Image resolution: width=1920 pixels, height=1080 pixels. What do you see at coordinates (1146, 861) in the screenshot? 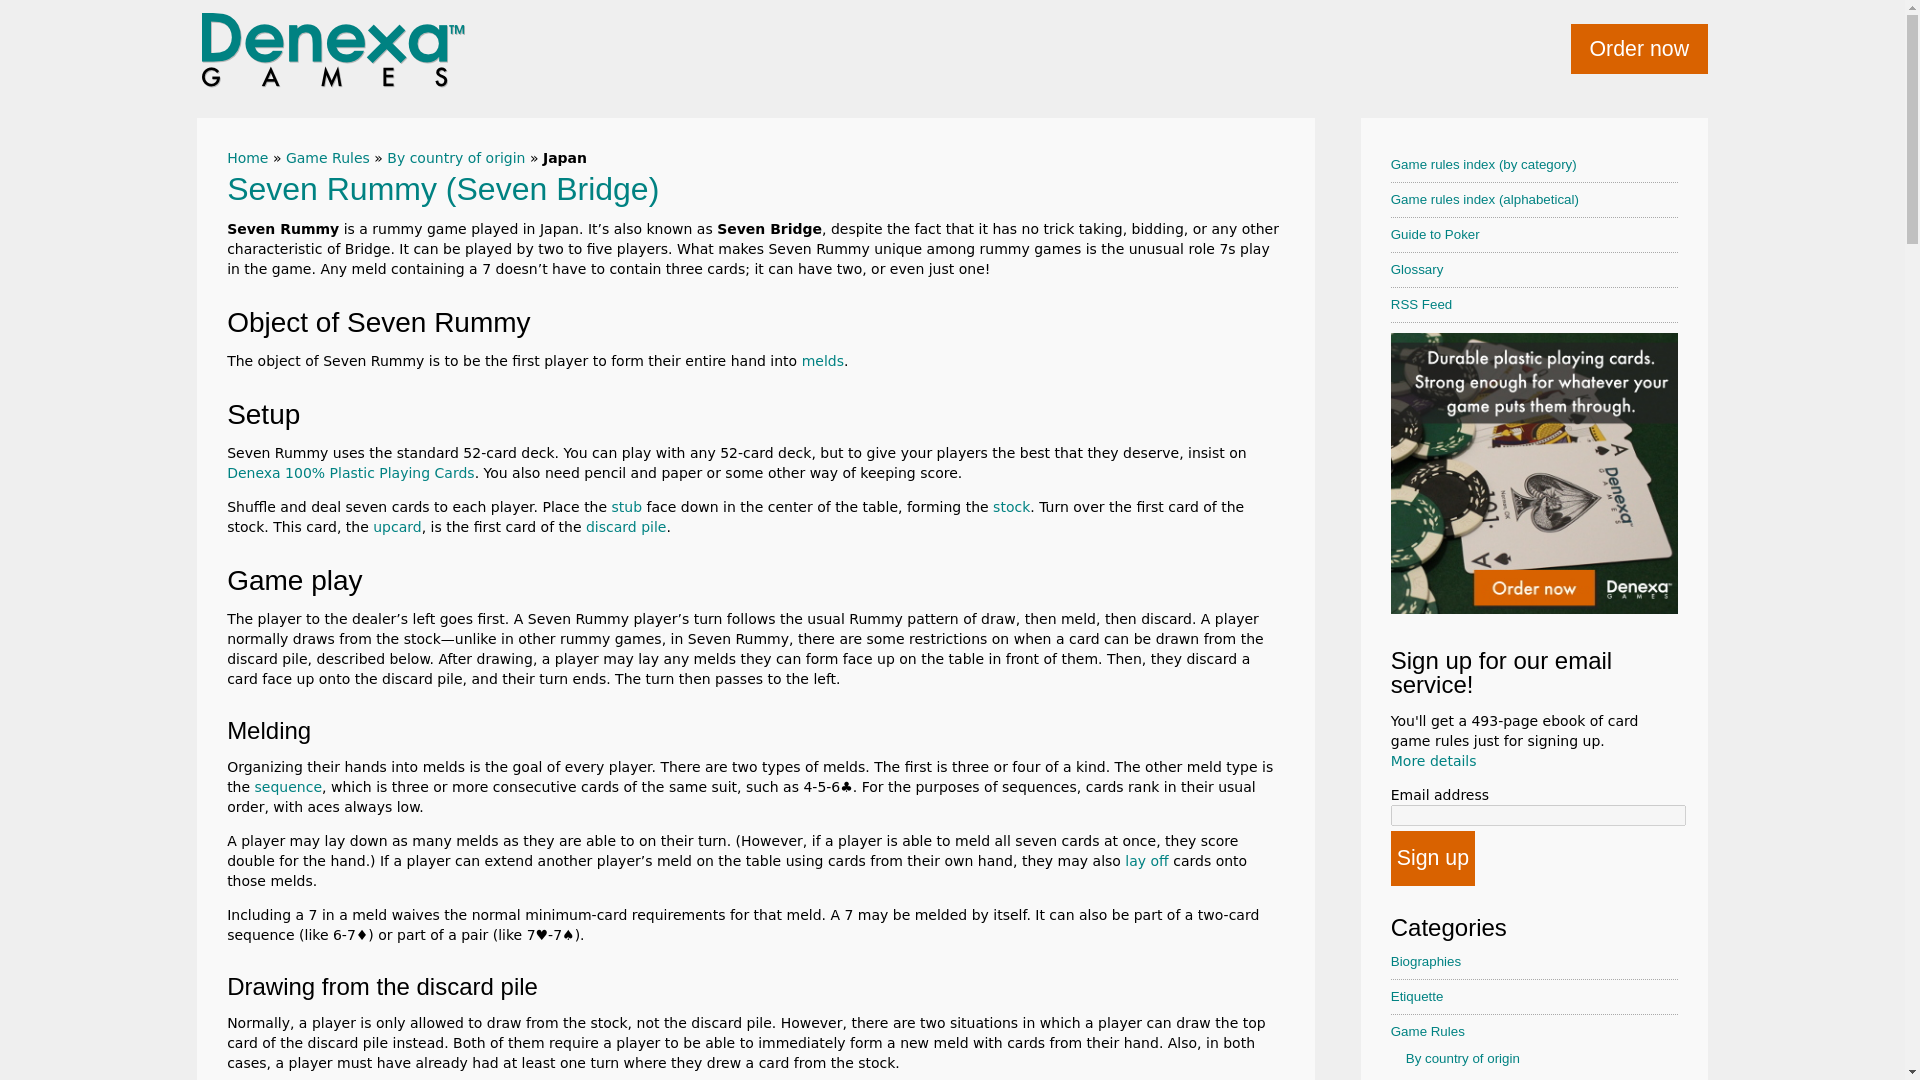
I see `lay off` at bounding box center [1146, 861].